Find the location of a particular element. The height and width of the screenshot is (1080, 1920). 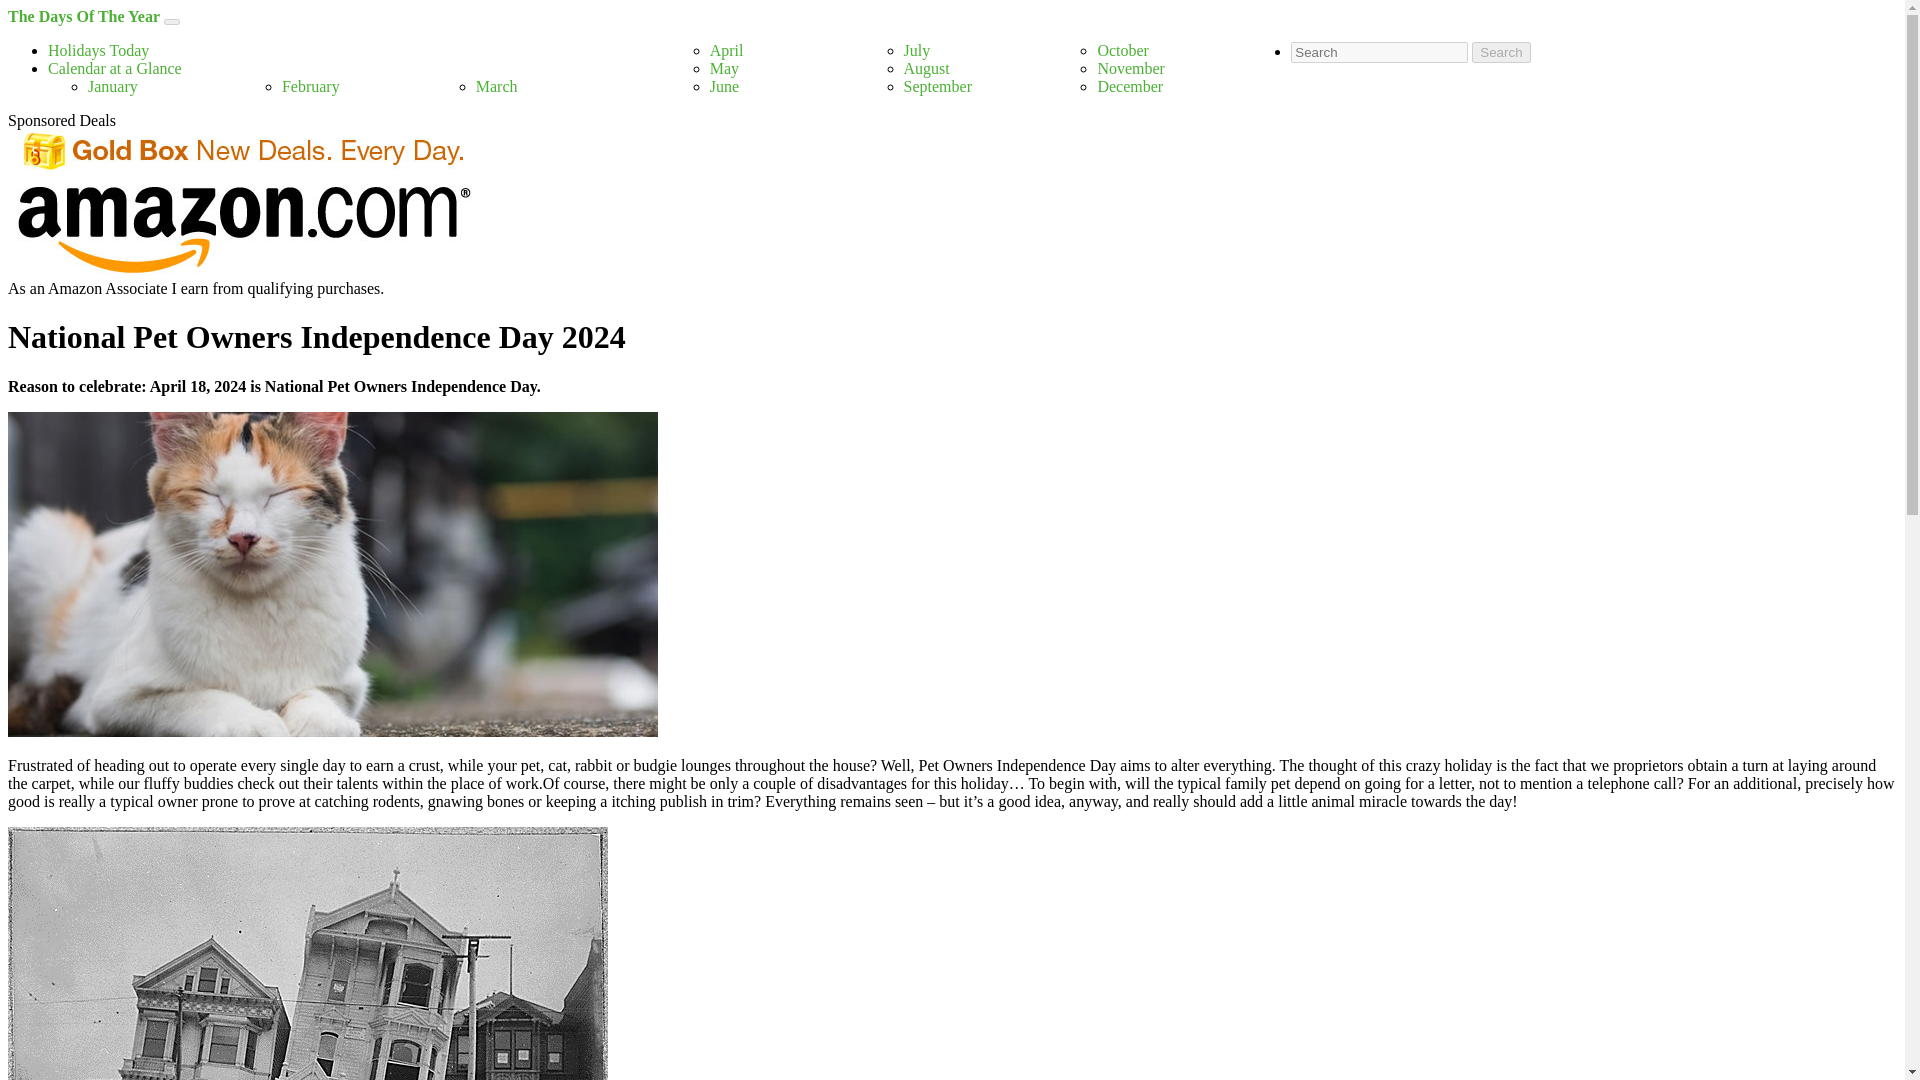

June is located at coordinates (724, 86).